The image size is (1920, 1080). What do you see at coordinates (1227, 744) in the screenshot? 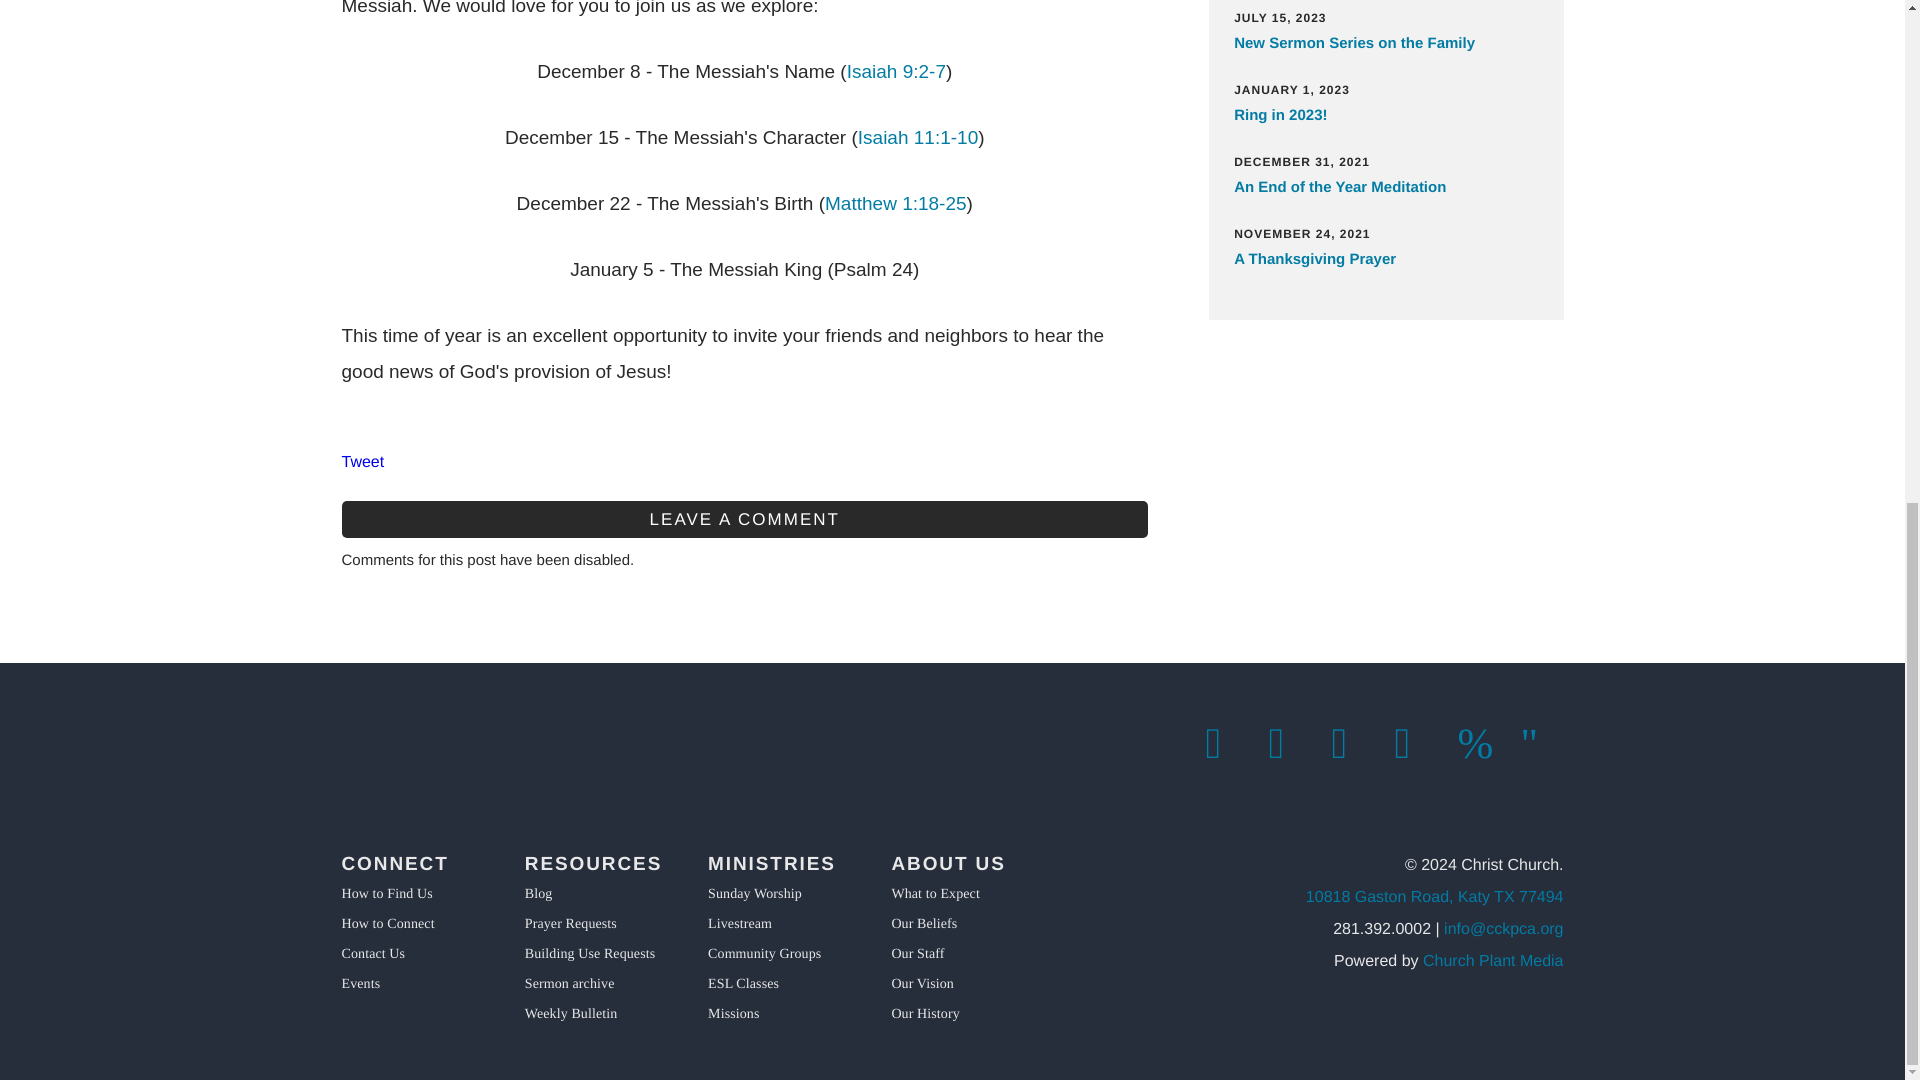
I see `facebook` at bounding box center [1227, 744].